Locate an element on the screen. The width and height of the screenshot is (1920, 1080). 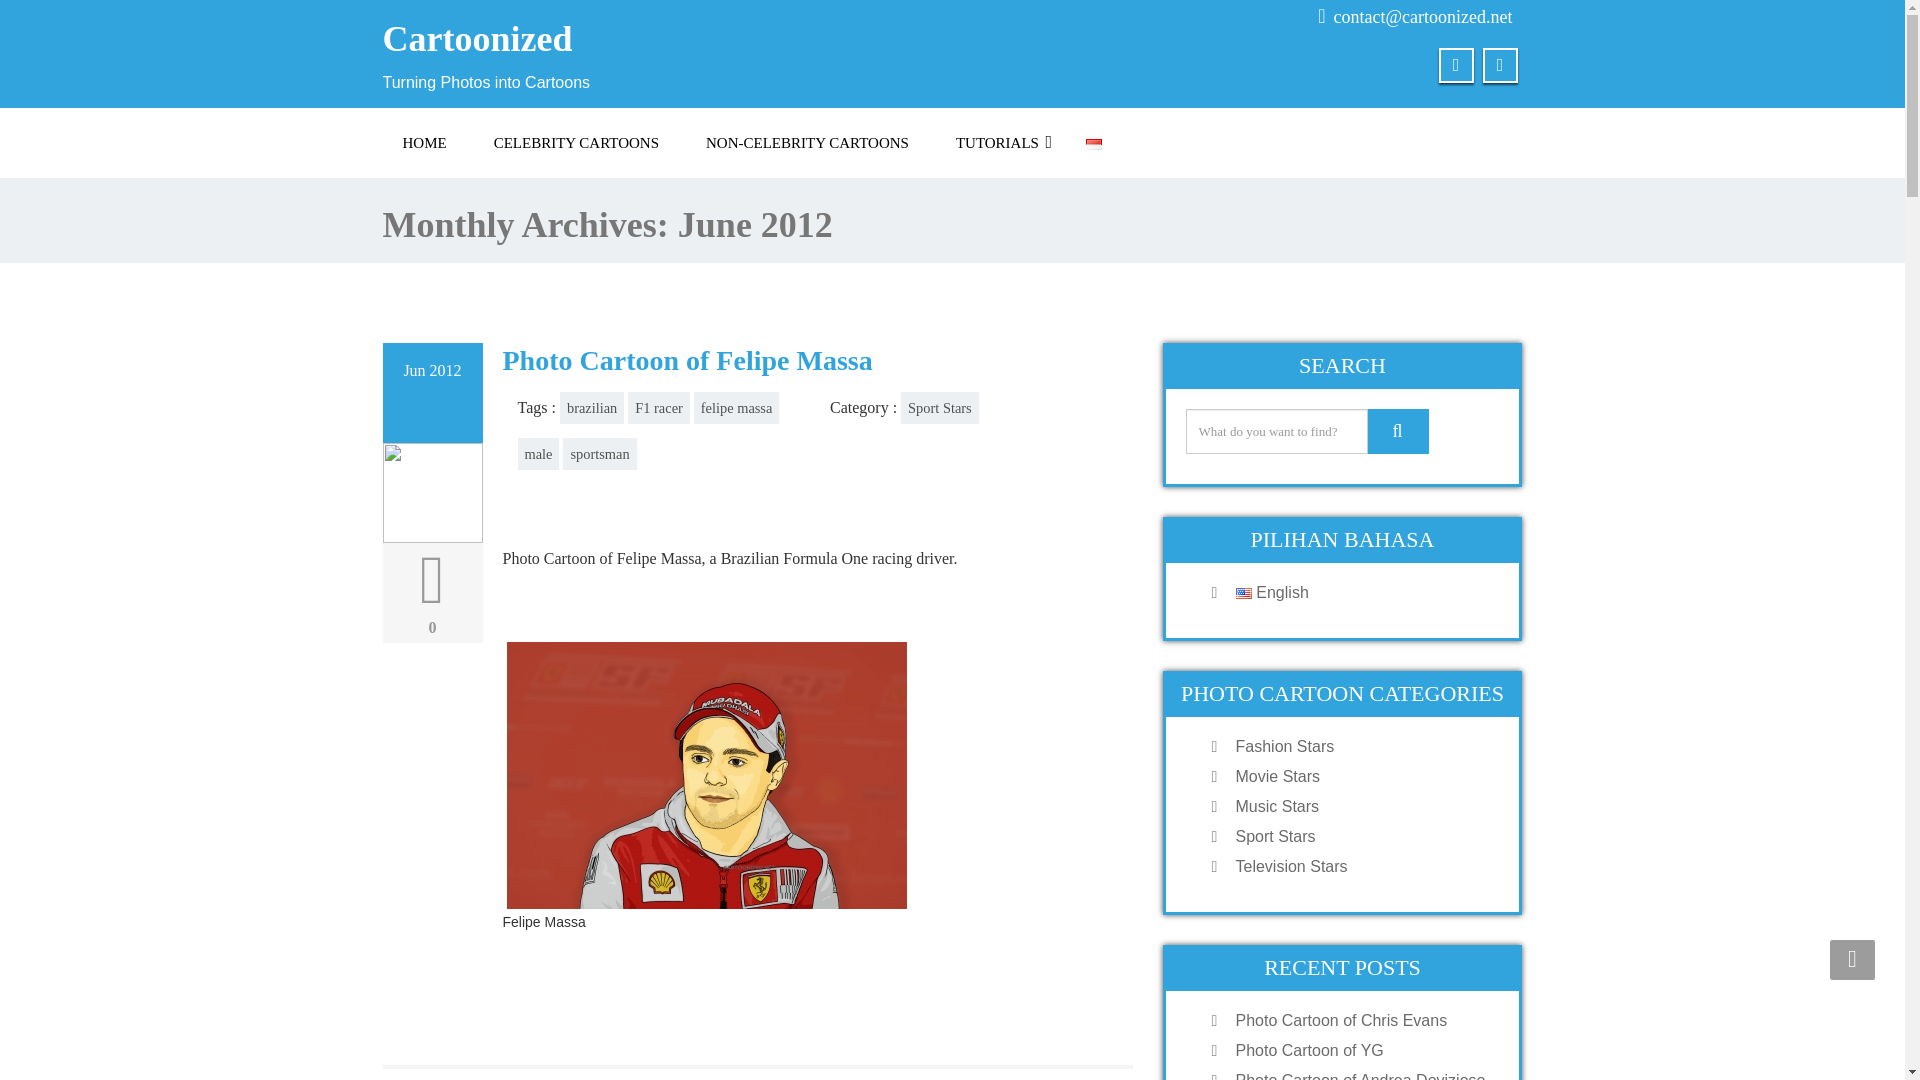
Cartoonized is located at coordinates (659, 40).